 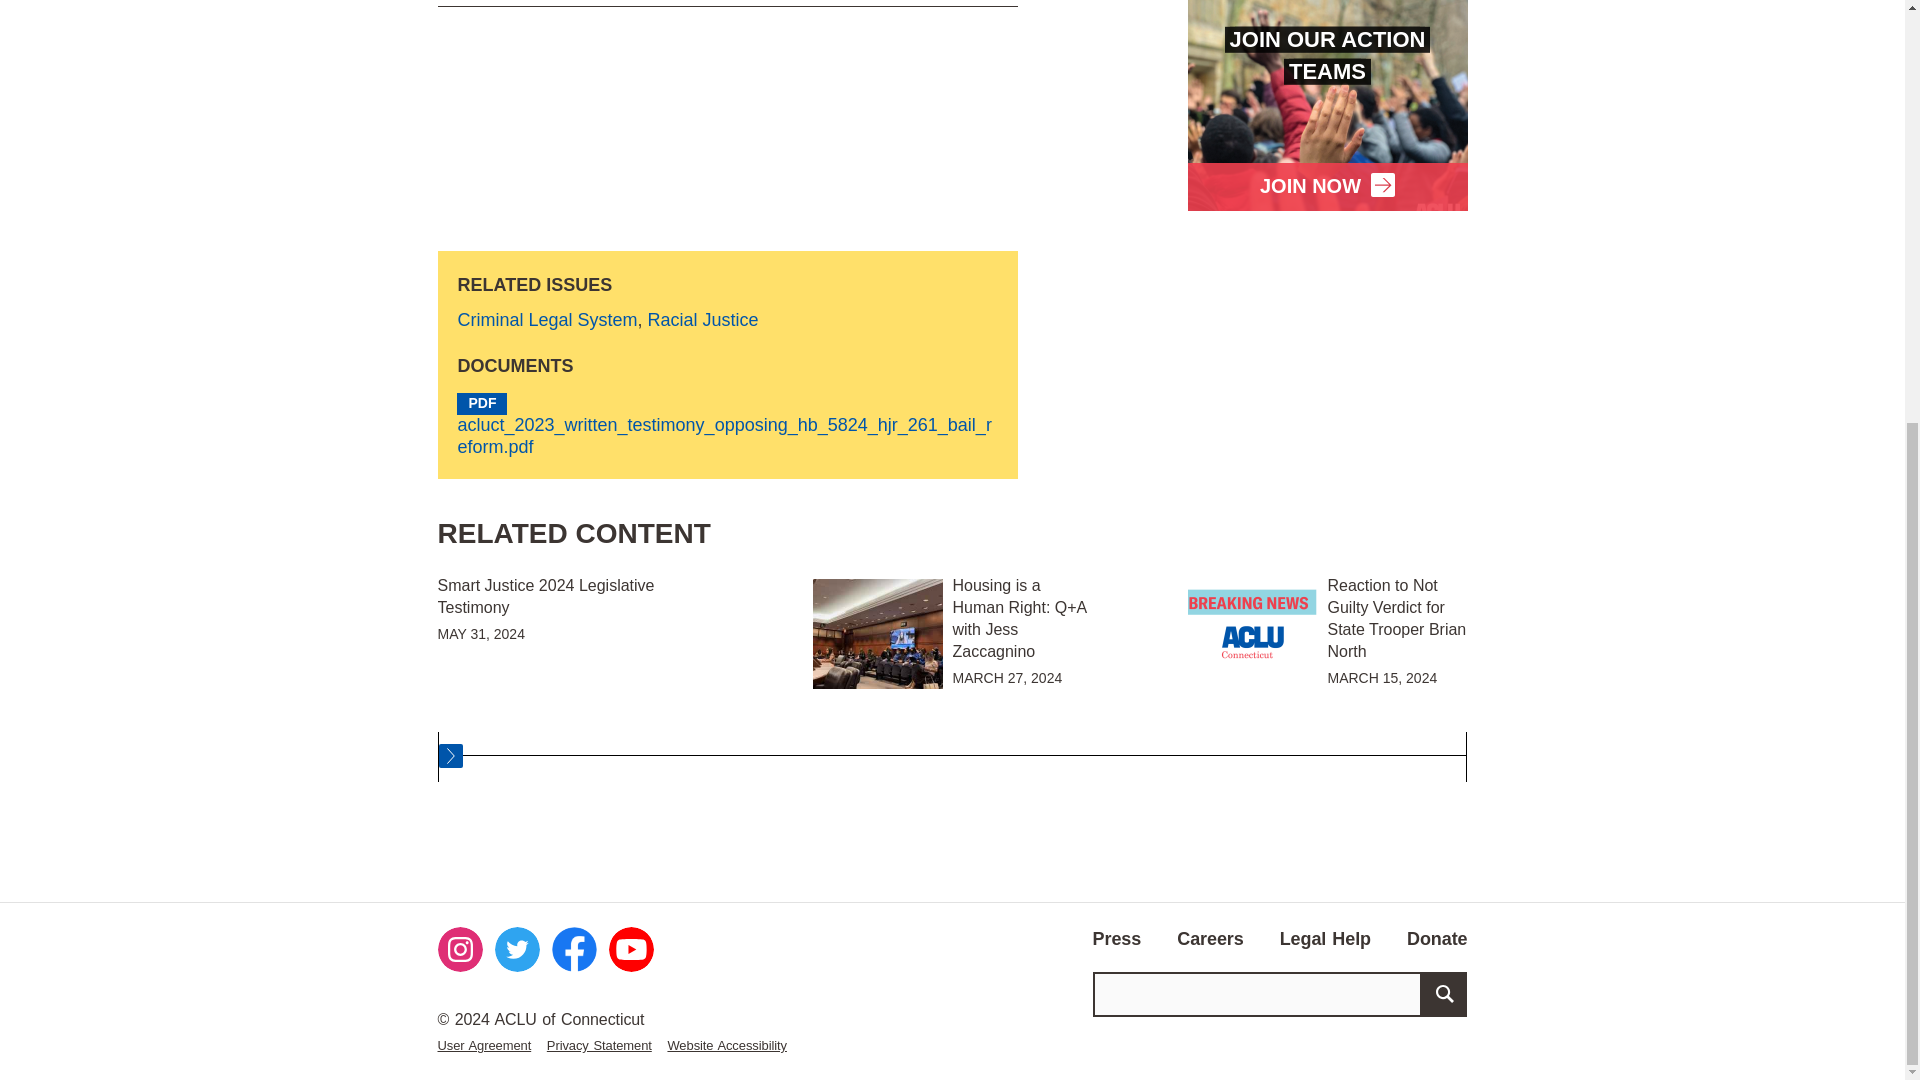 What do you see at coordinates (1444, 994) in the screenshot?
I see `Search` at bounding box center [1444, 994].